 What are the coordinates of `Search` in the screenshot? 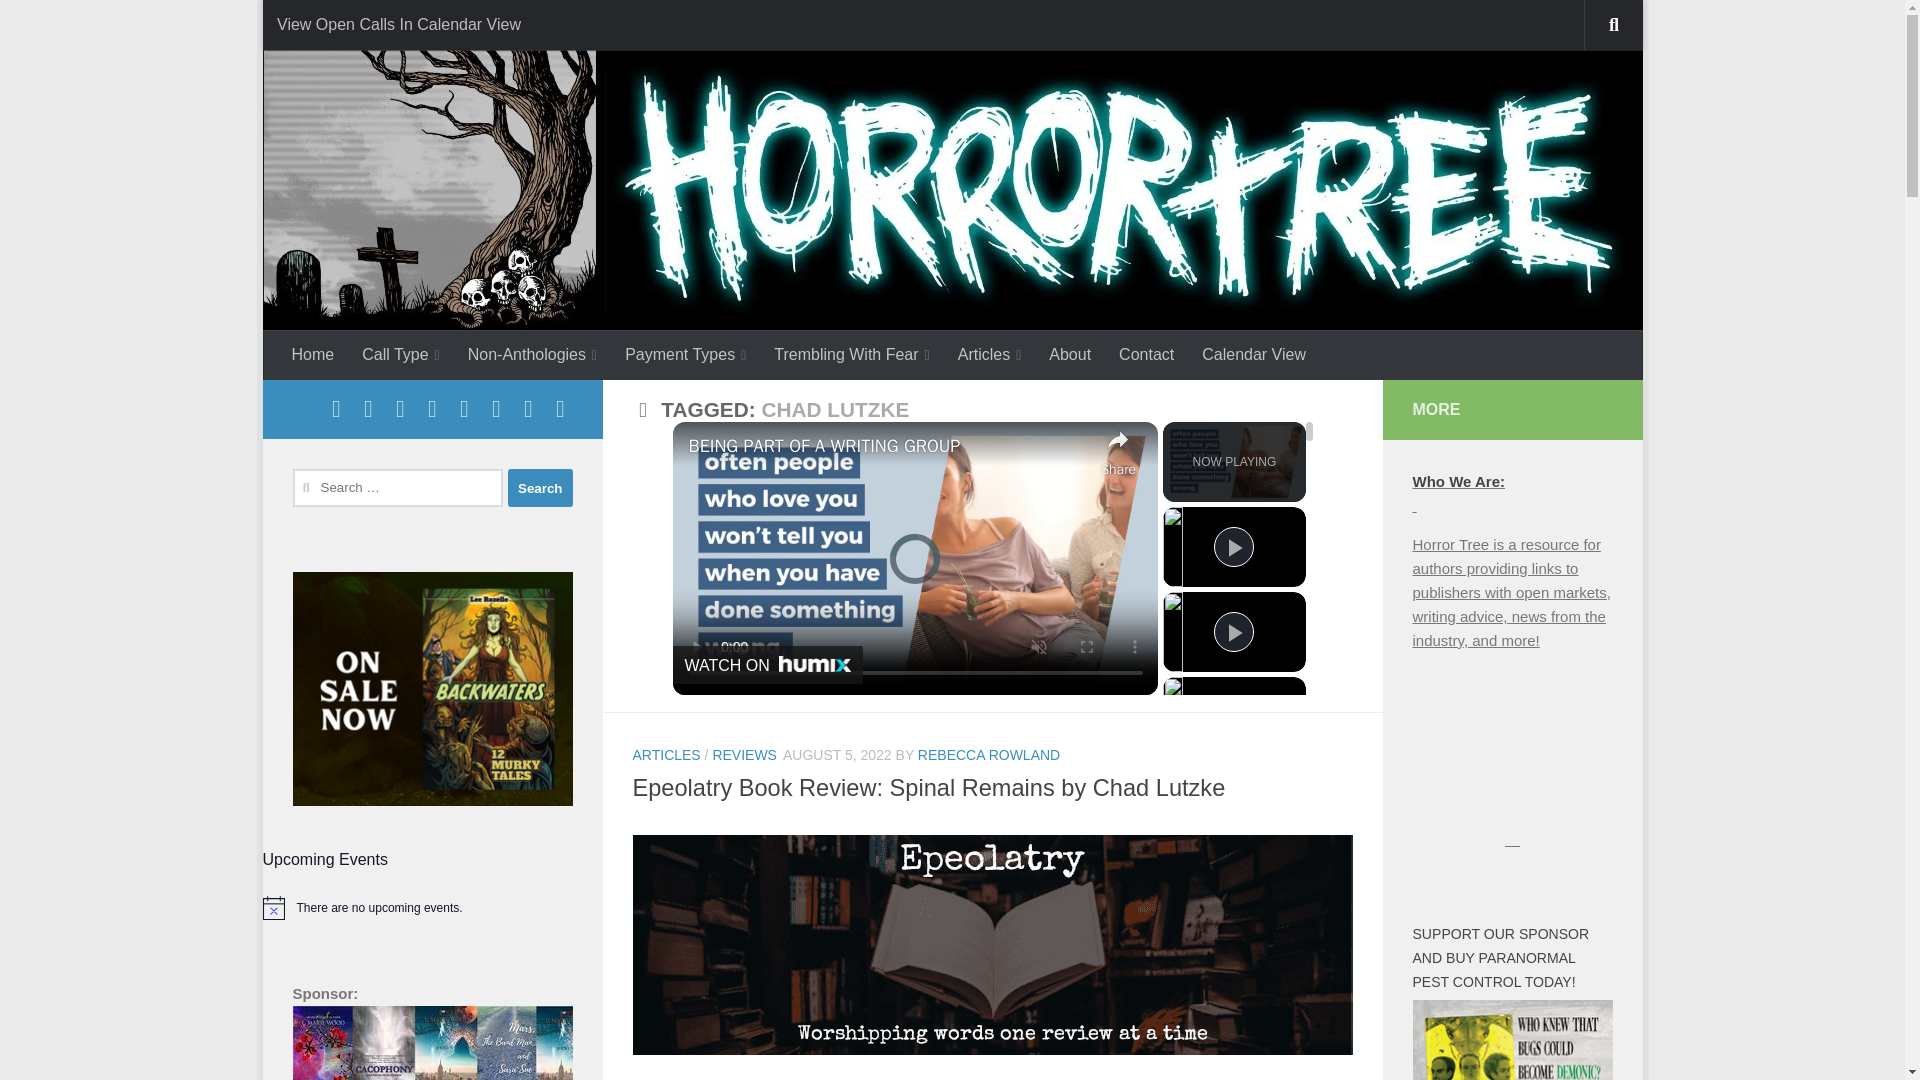 It's located at (540, 487).